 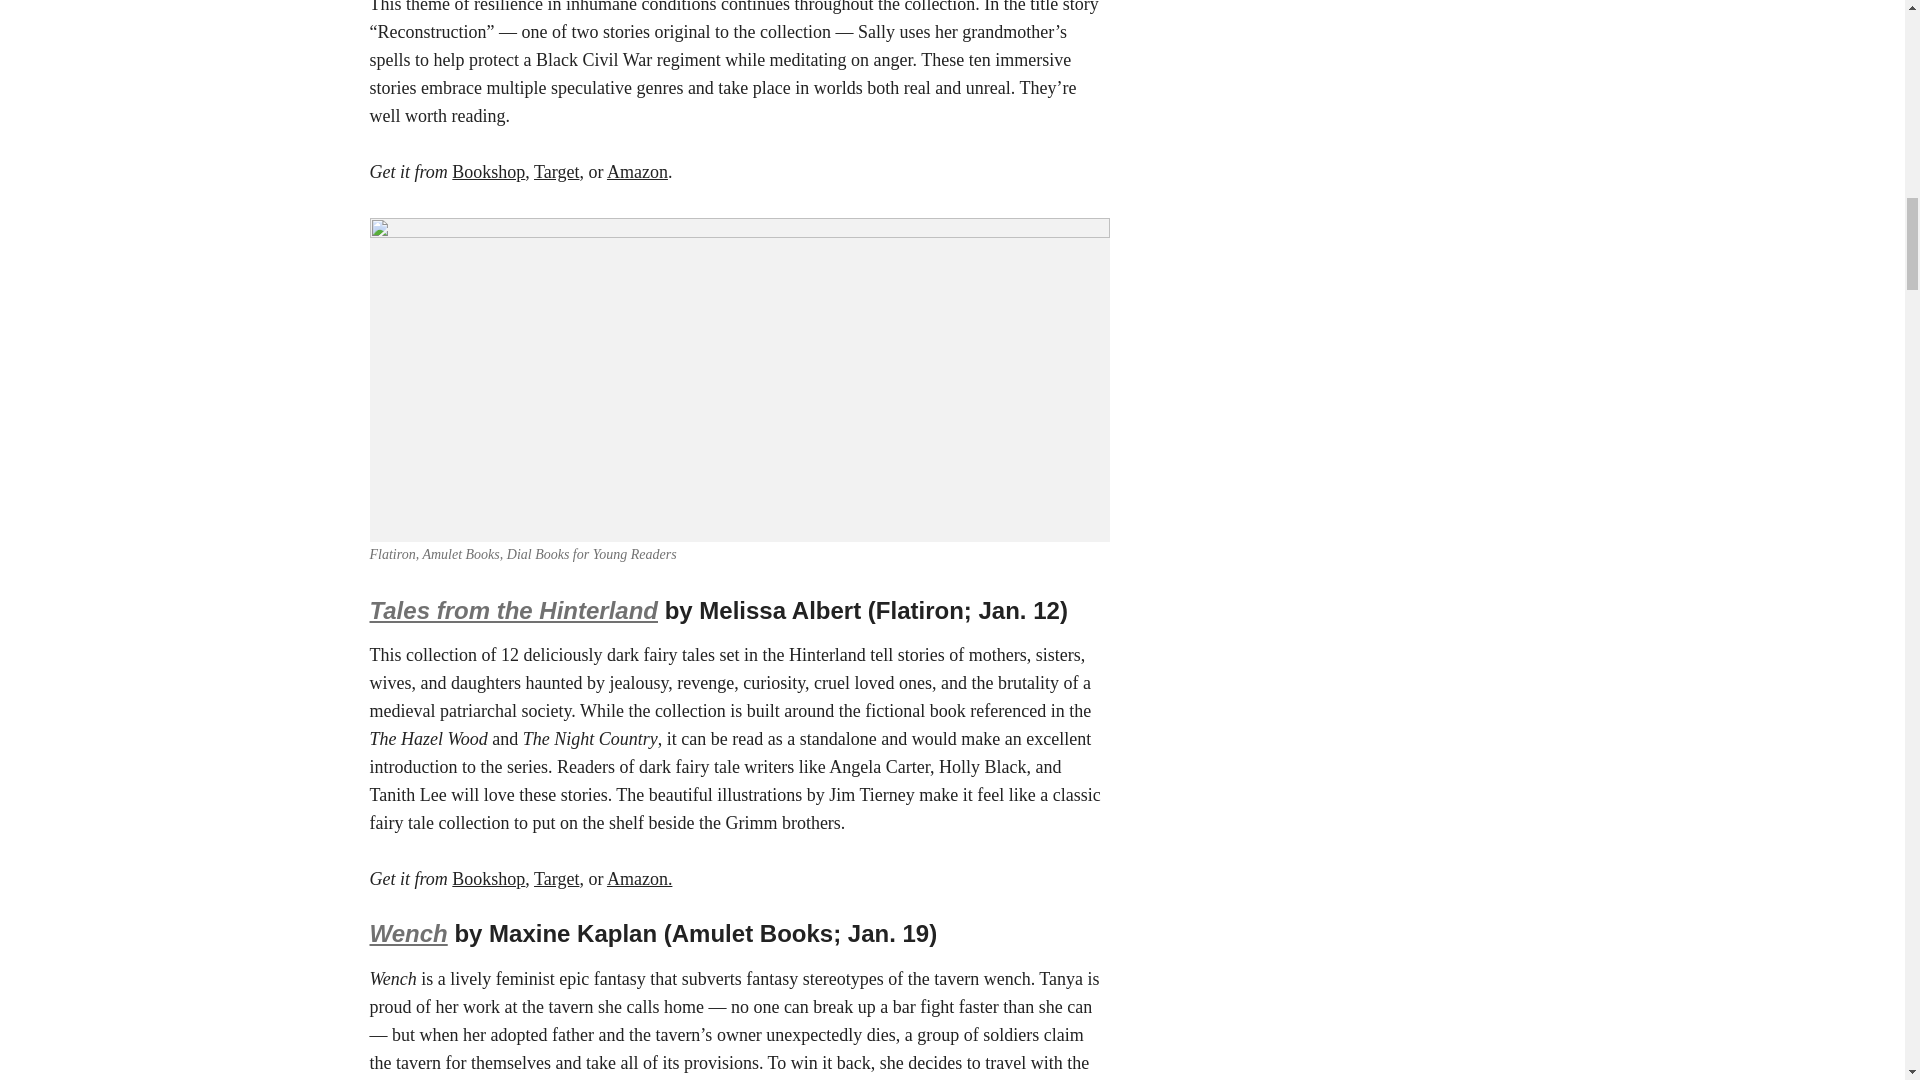 I want to click on Target, so click(x=556, y=878).